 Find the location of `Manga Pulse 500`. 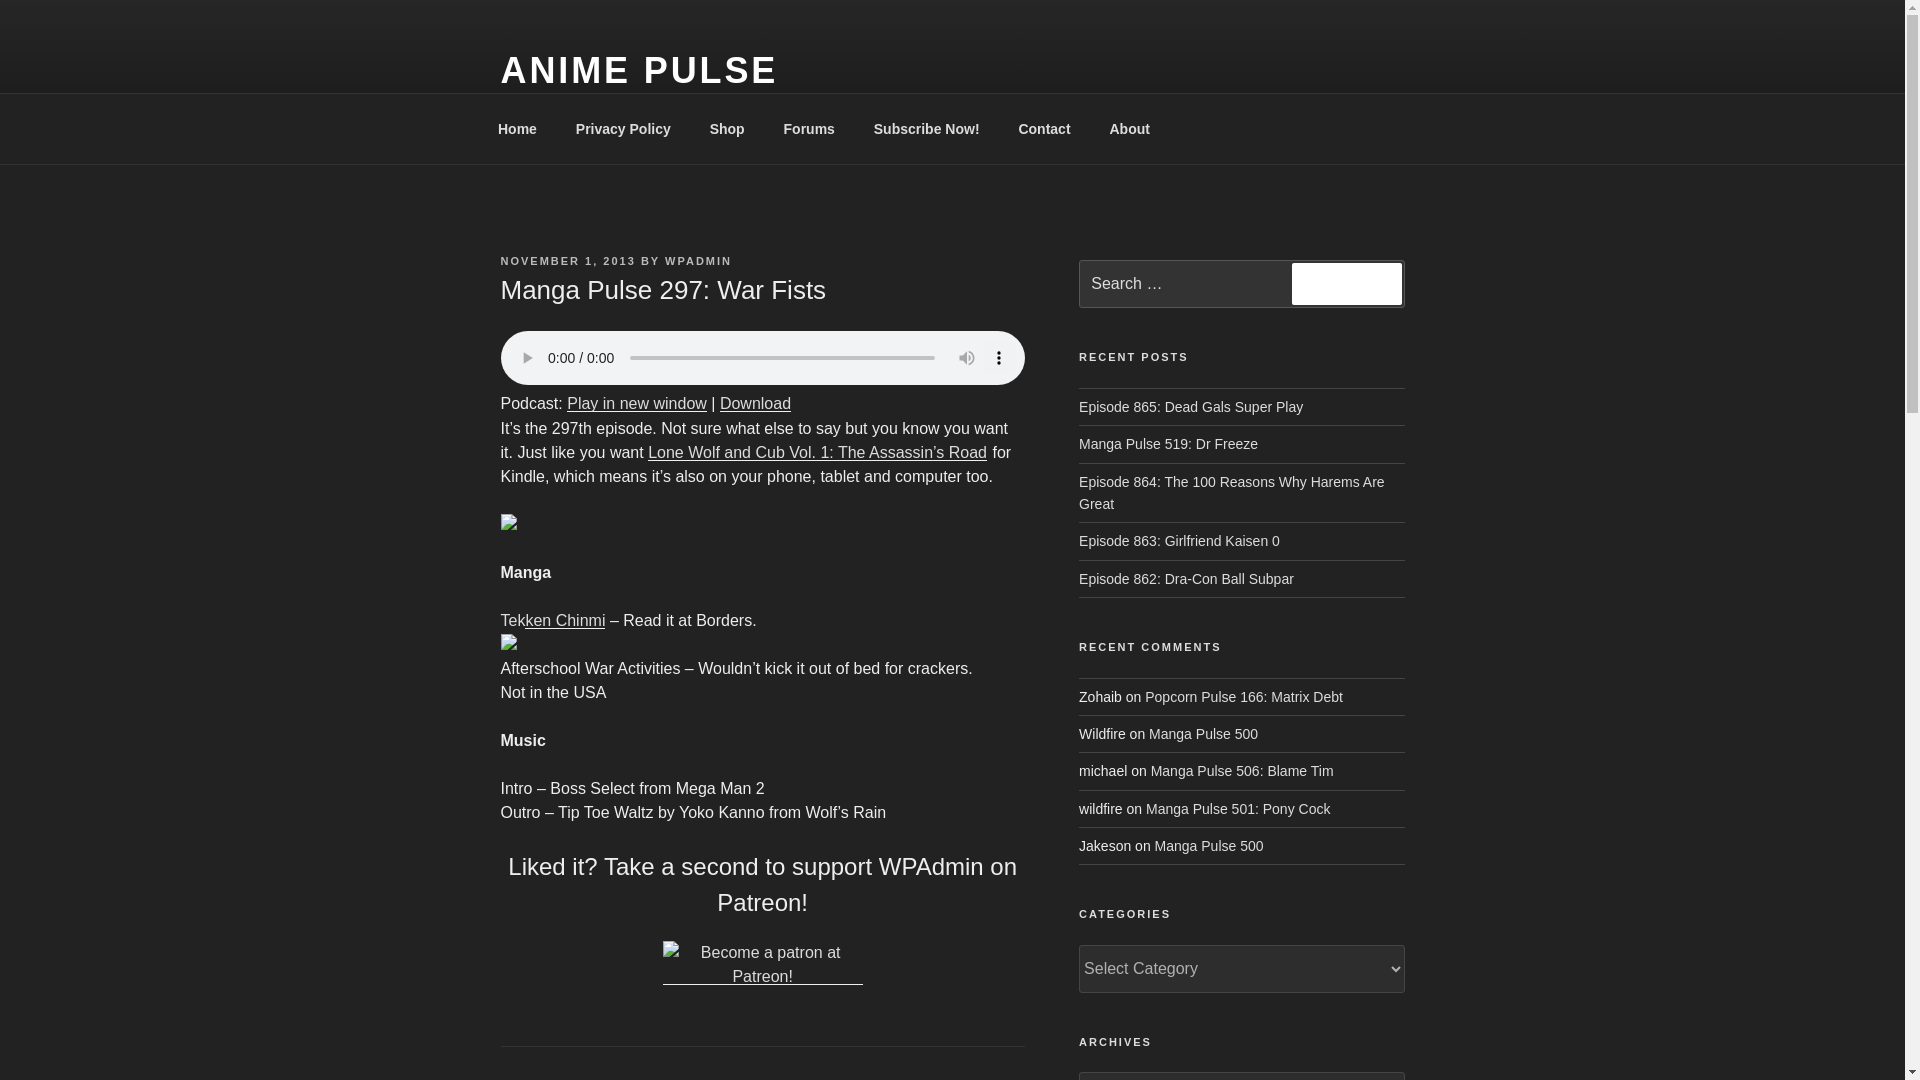

Manga Pulse 500 is located at coordinates (1202, 733).